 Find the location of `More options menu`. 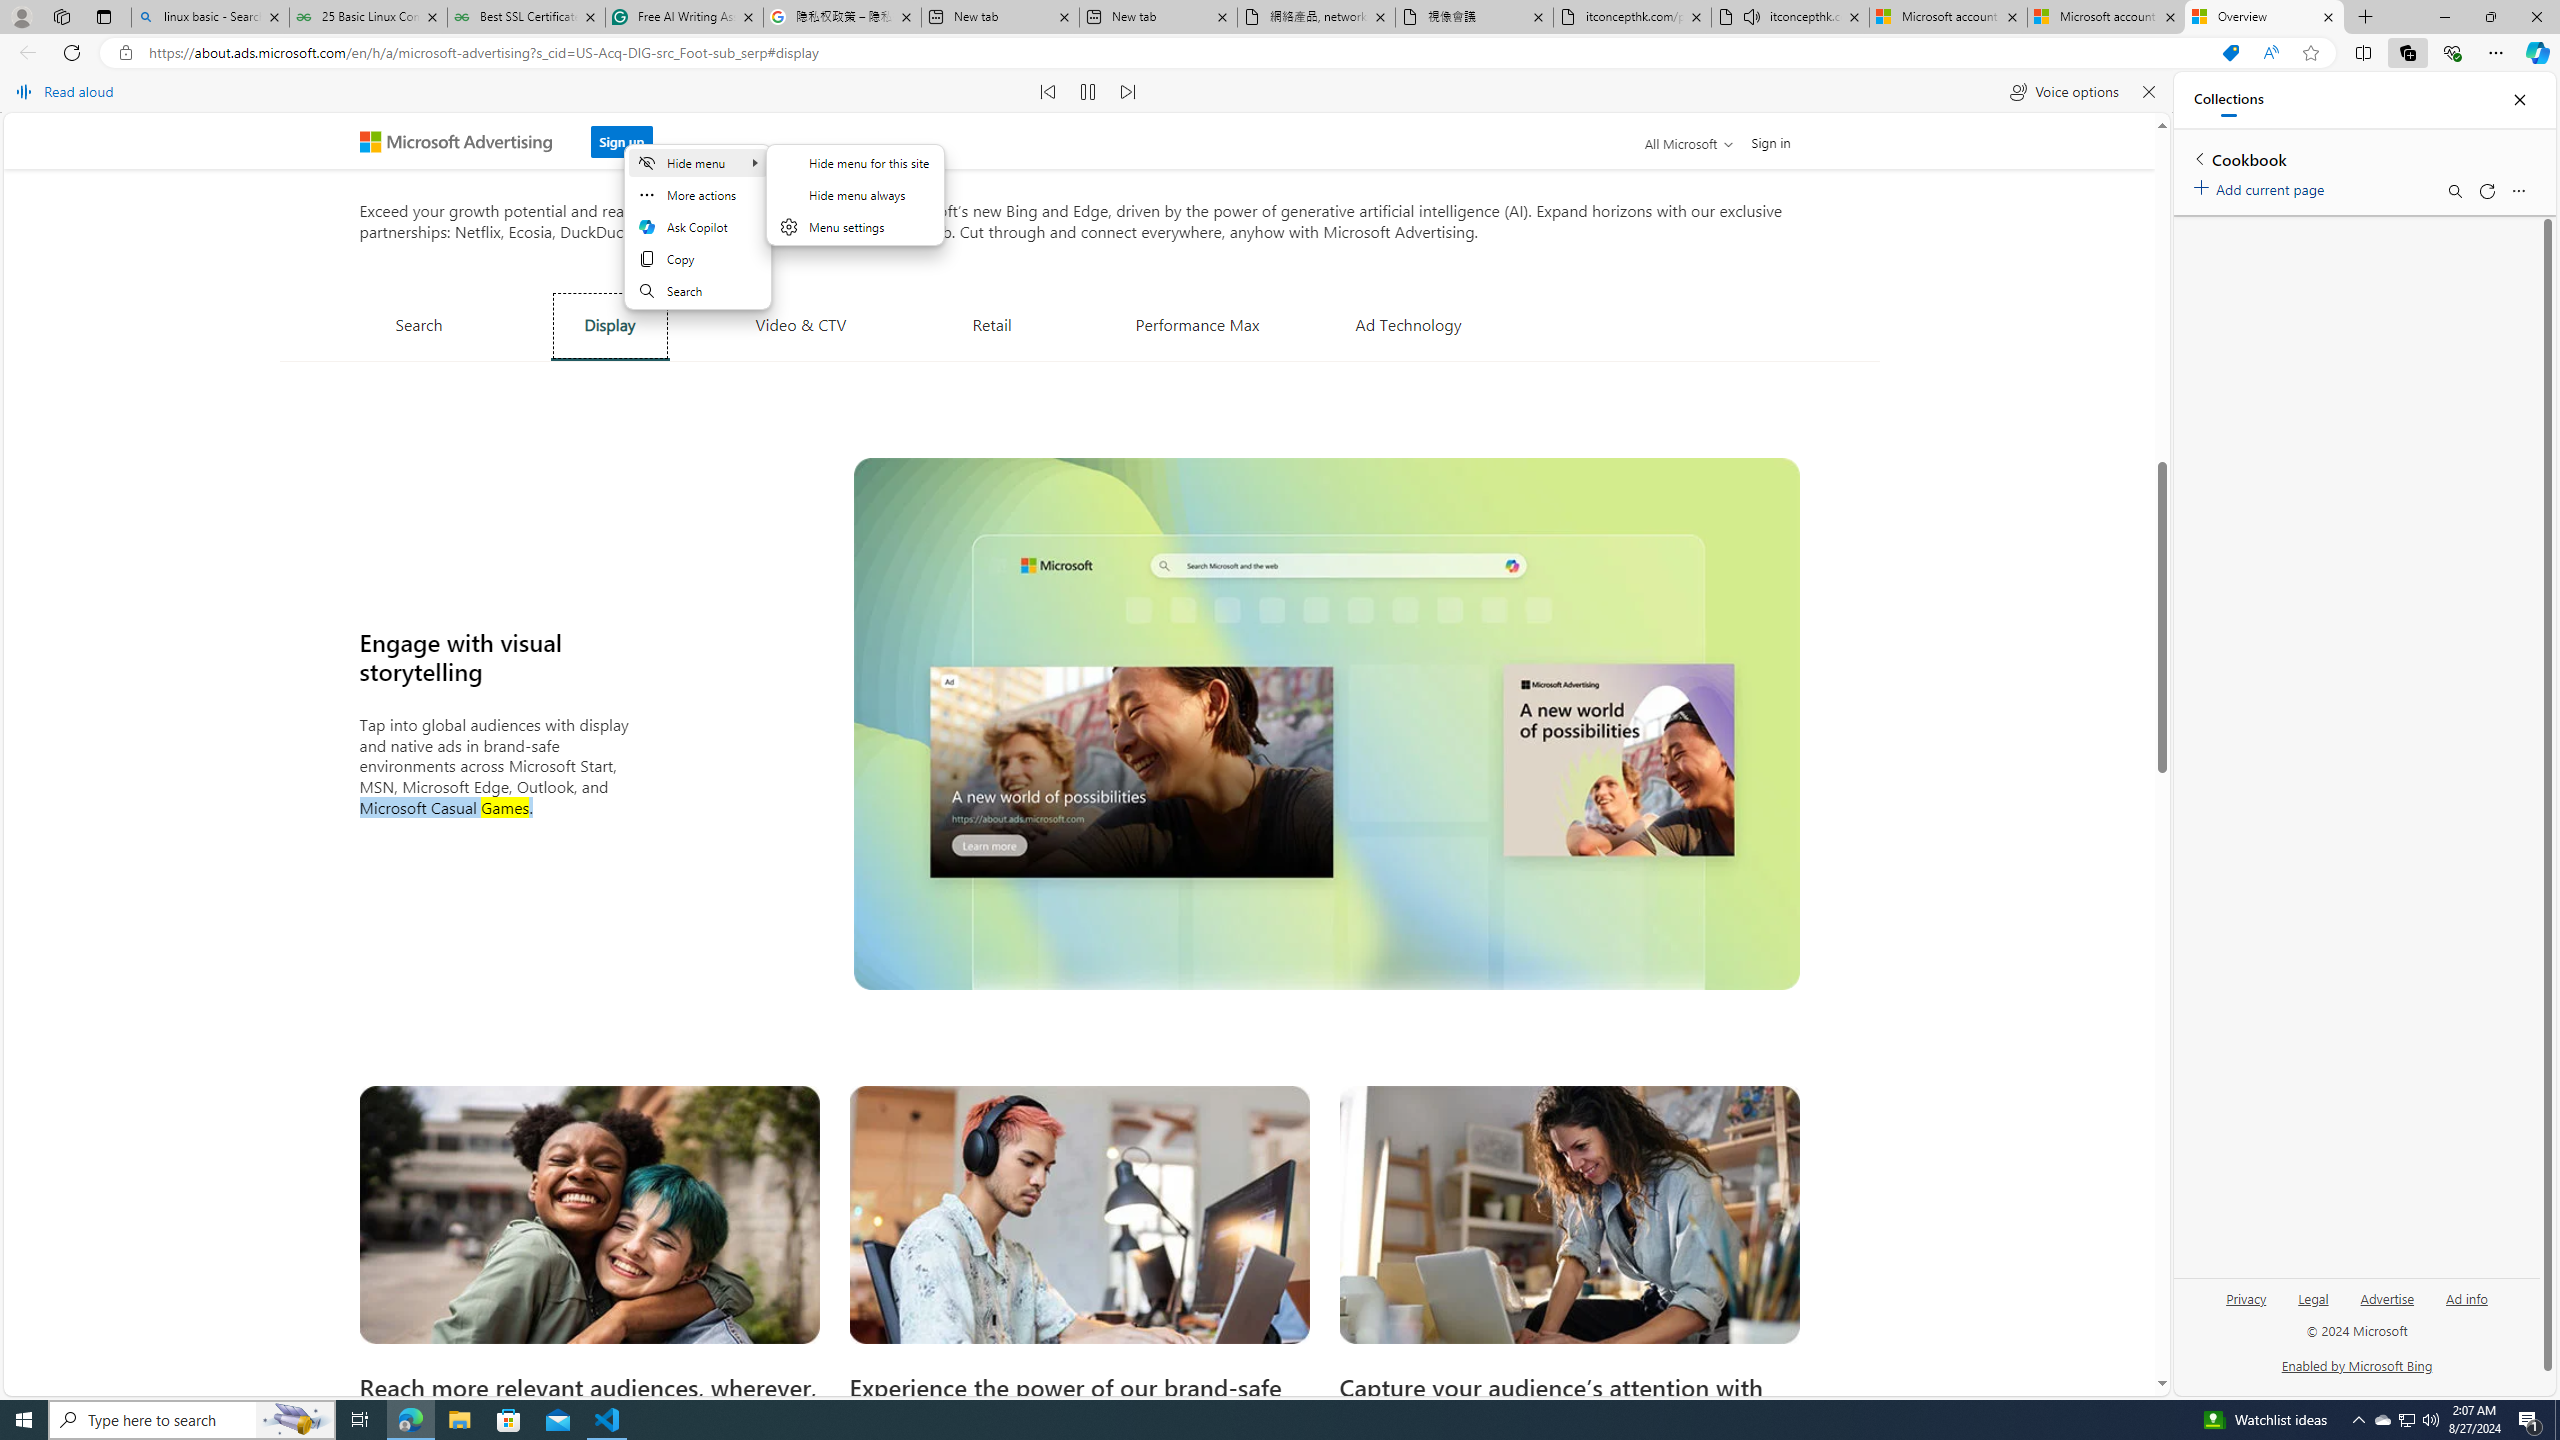

More options menu is located at coordinates (2518, 191).